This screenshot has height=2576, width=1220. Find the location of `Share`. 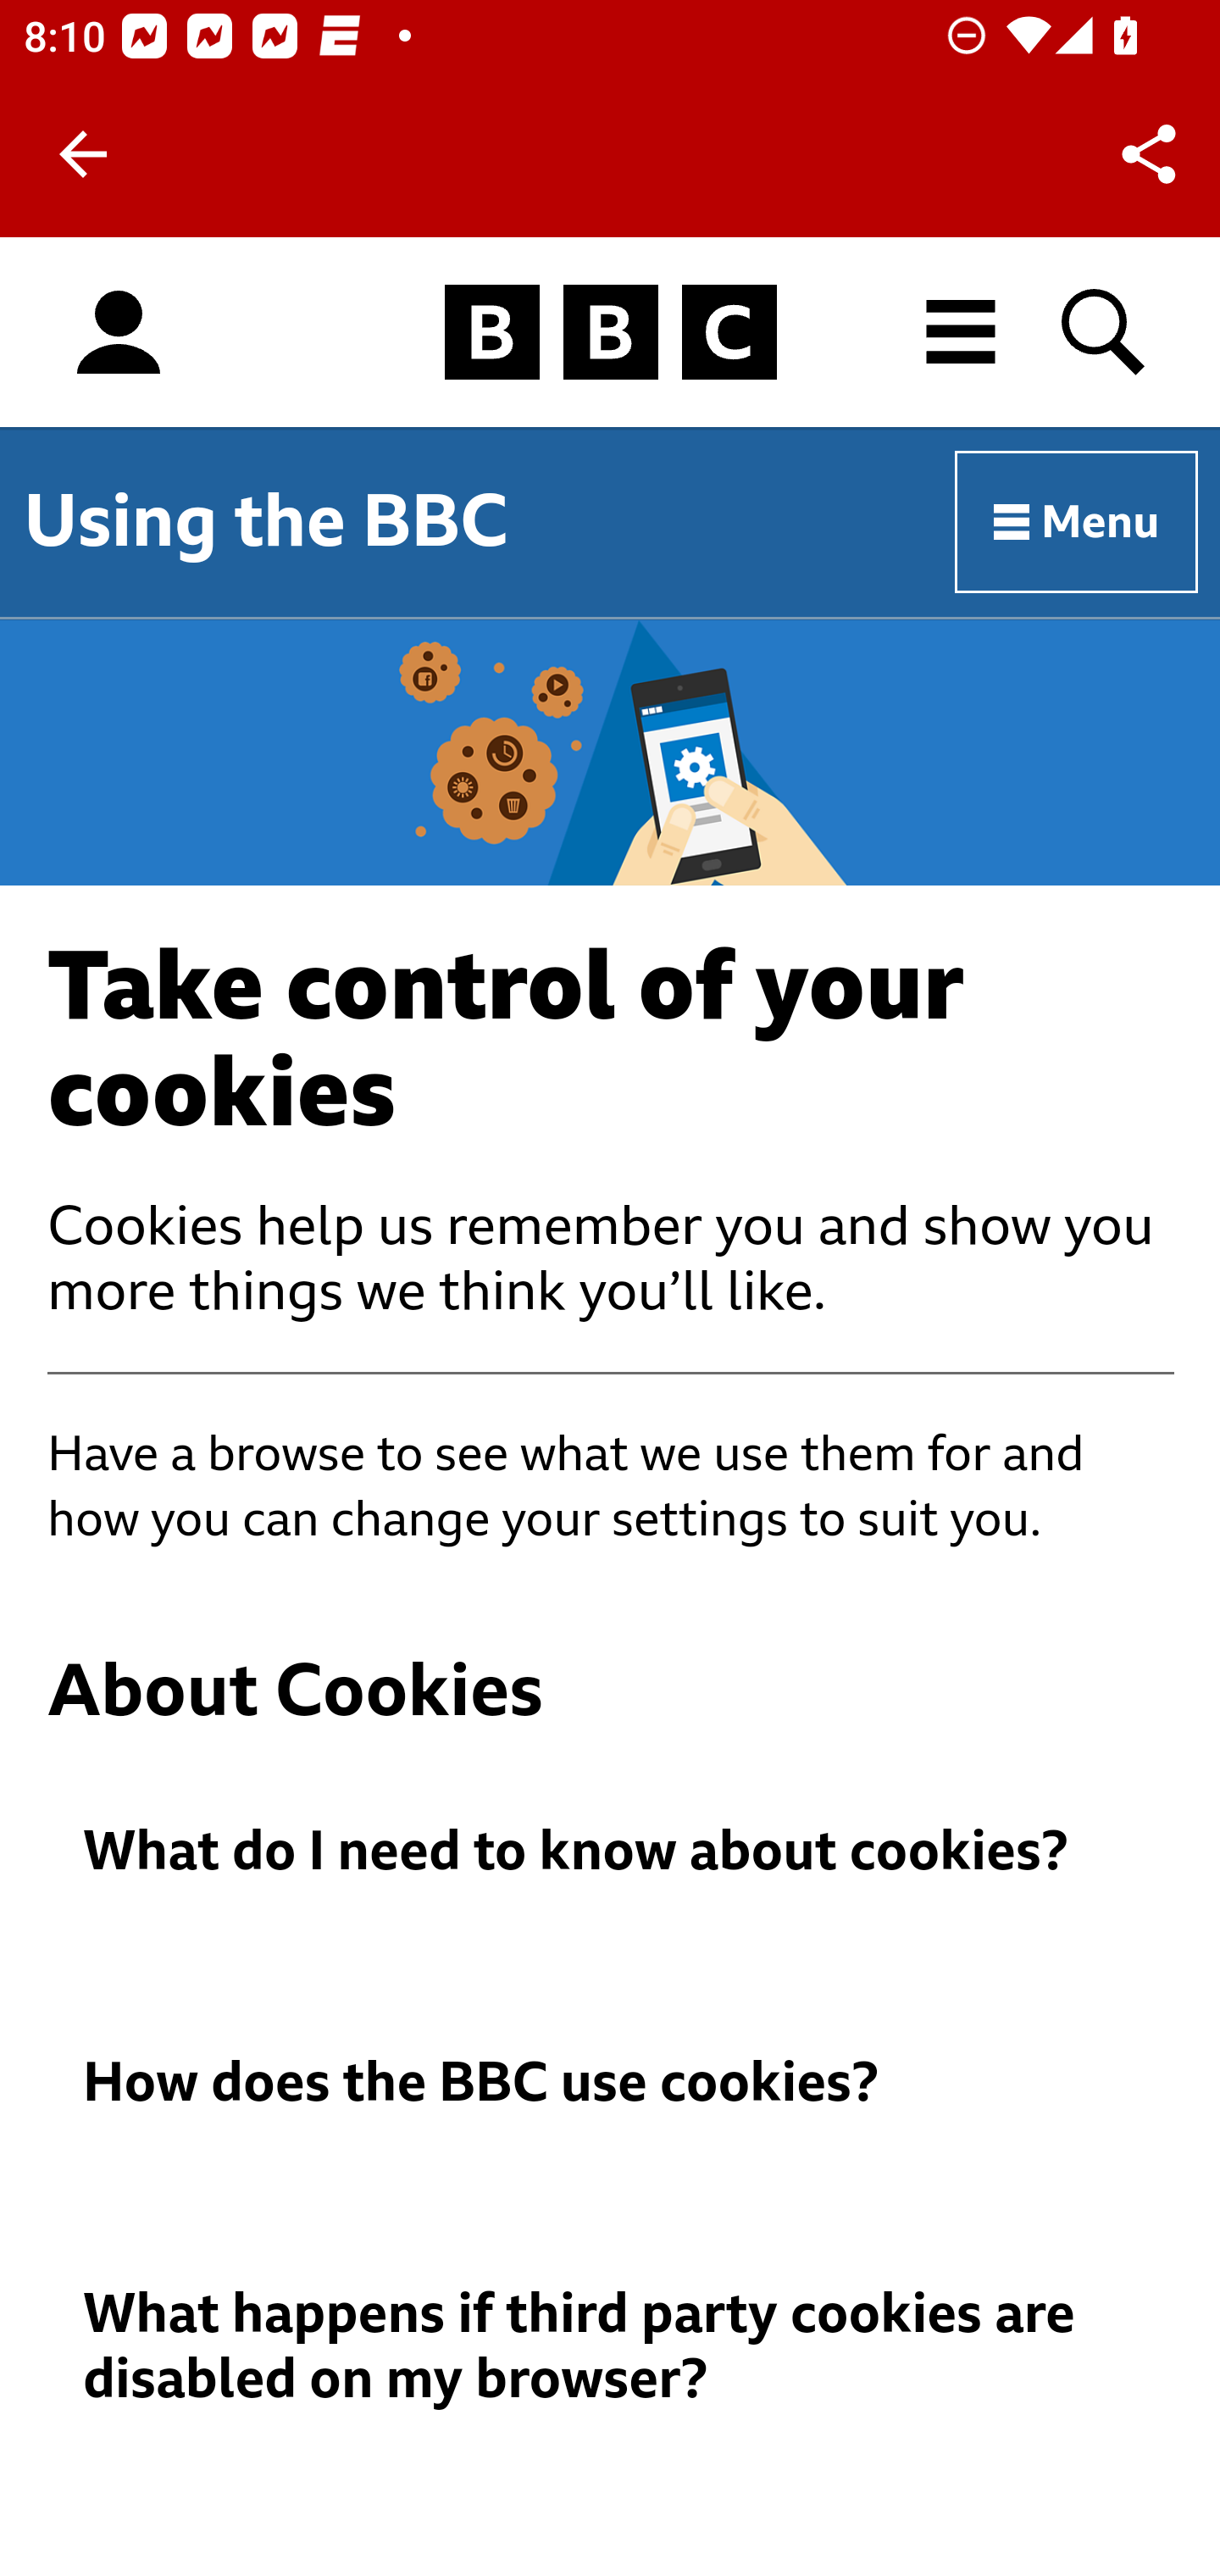

Share is located at coordinates (1149, 154).